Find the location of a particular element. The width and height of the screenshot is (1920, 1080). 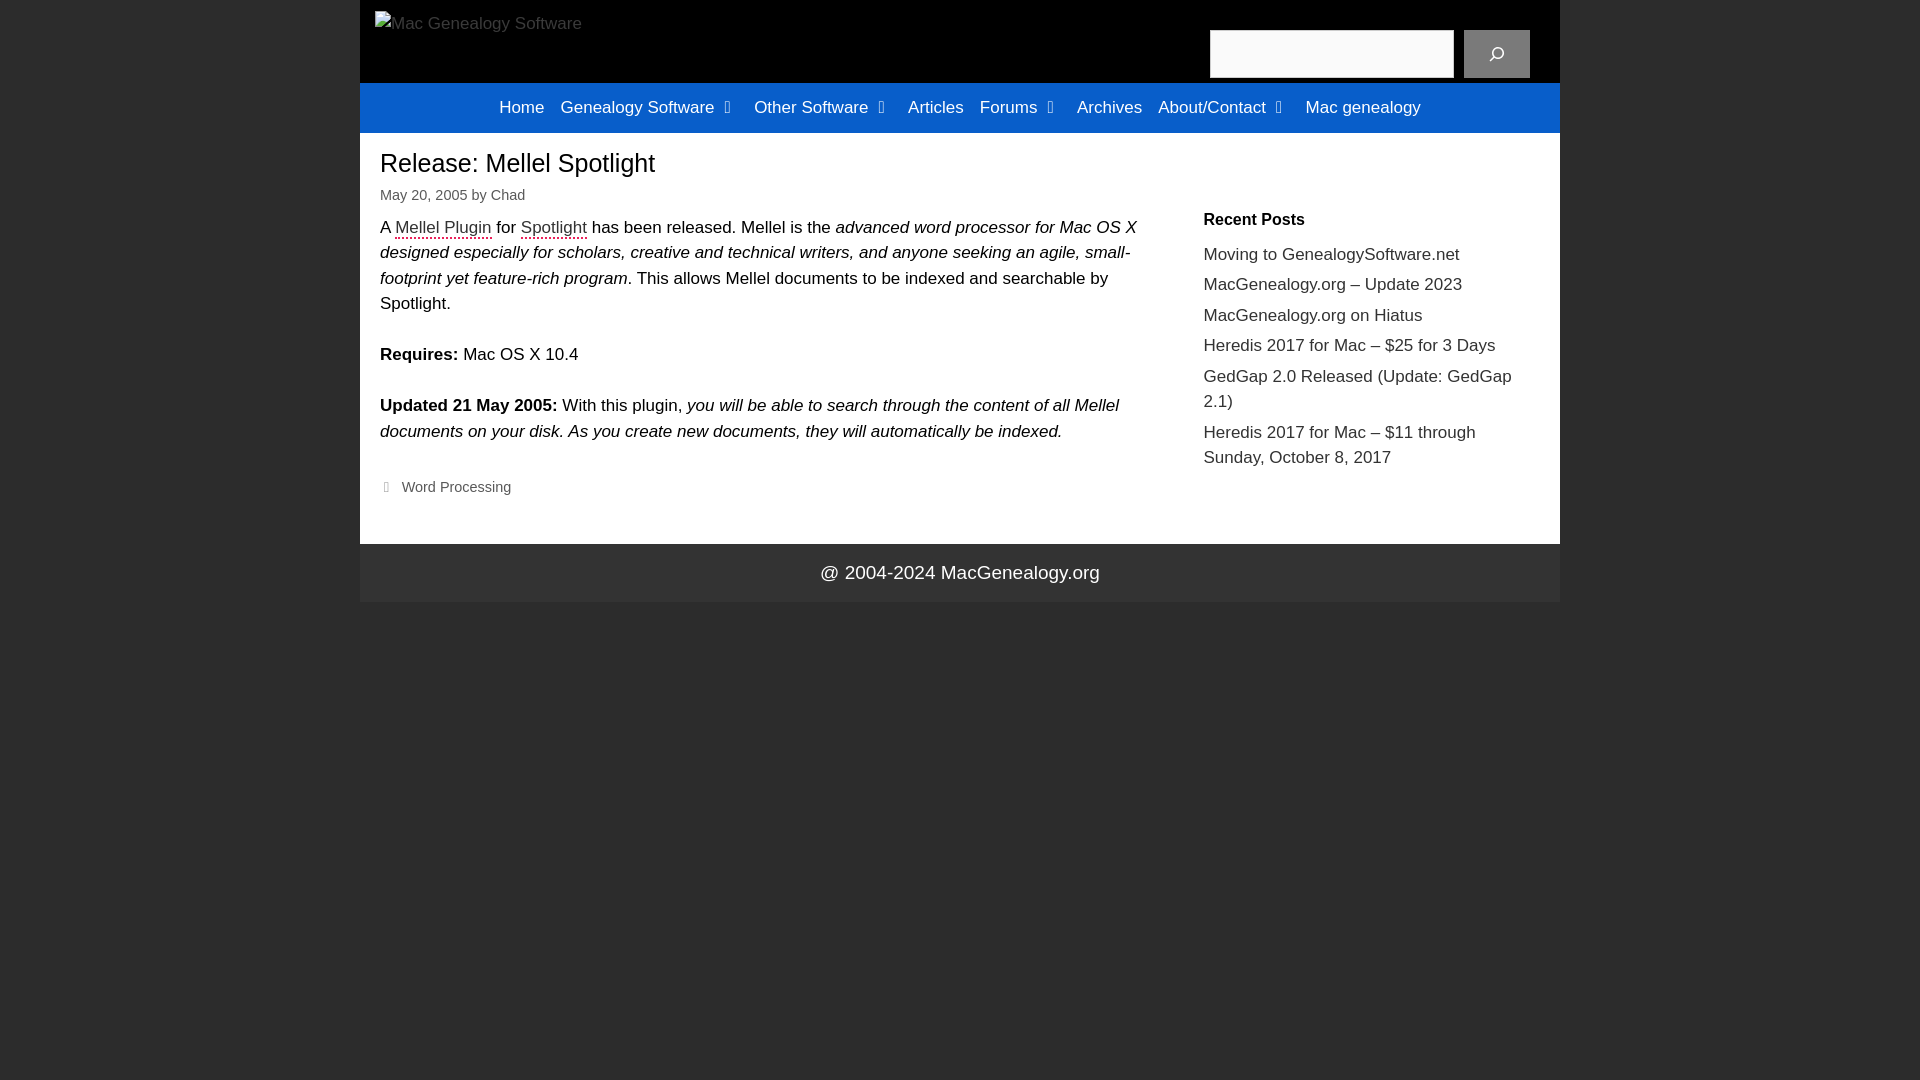

Home is located at coordinates (522, 106).